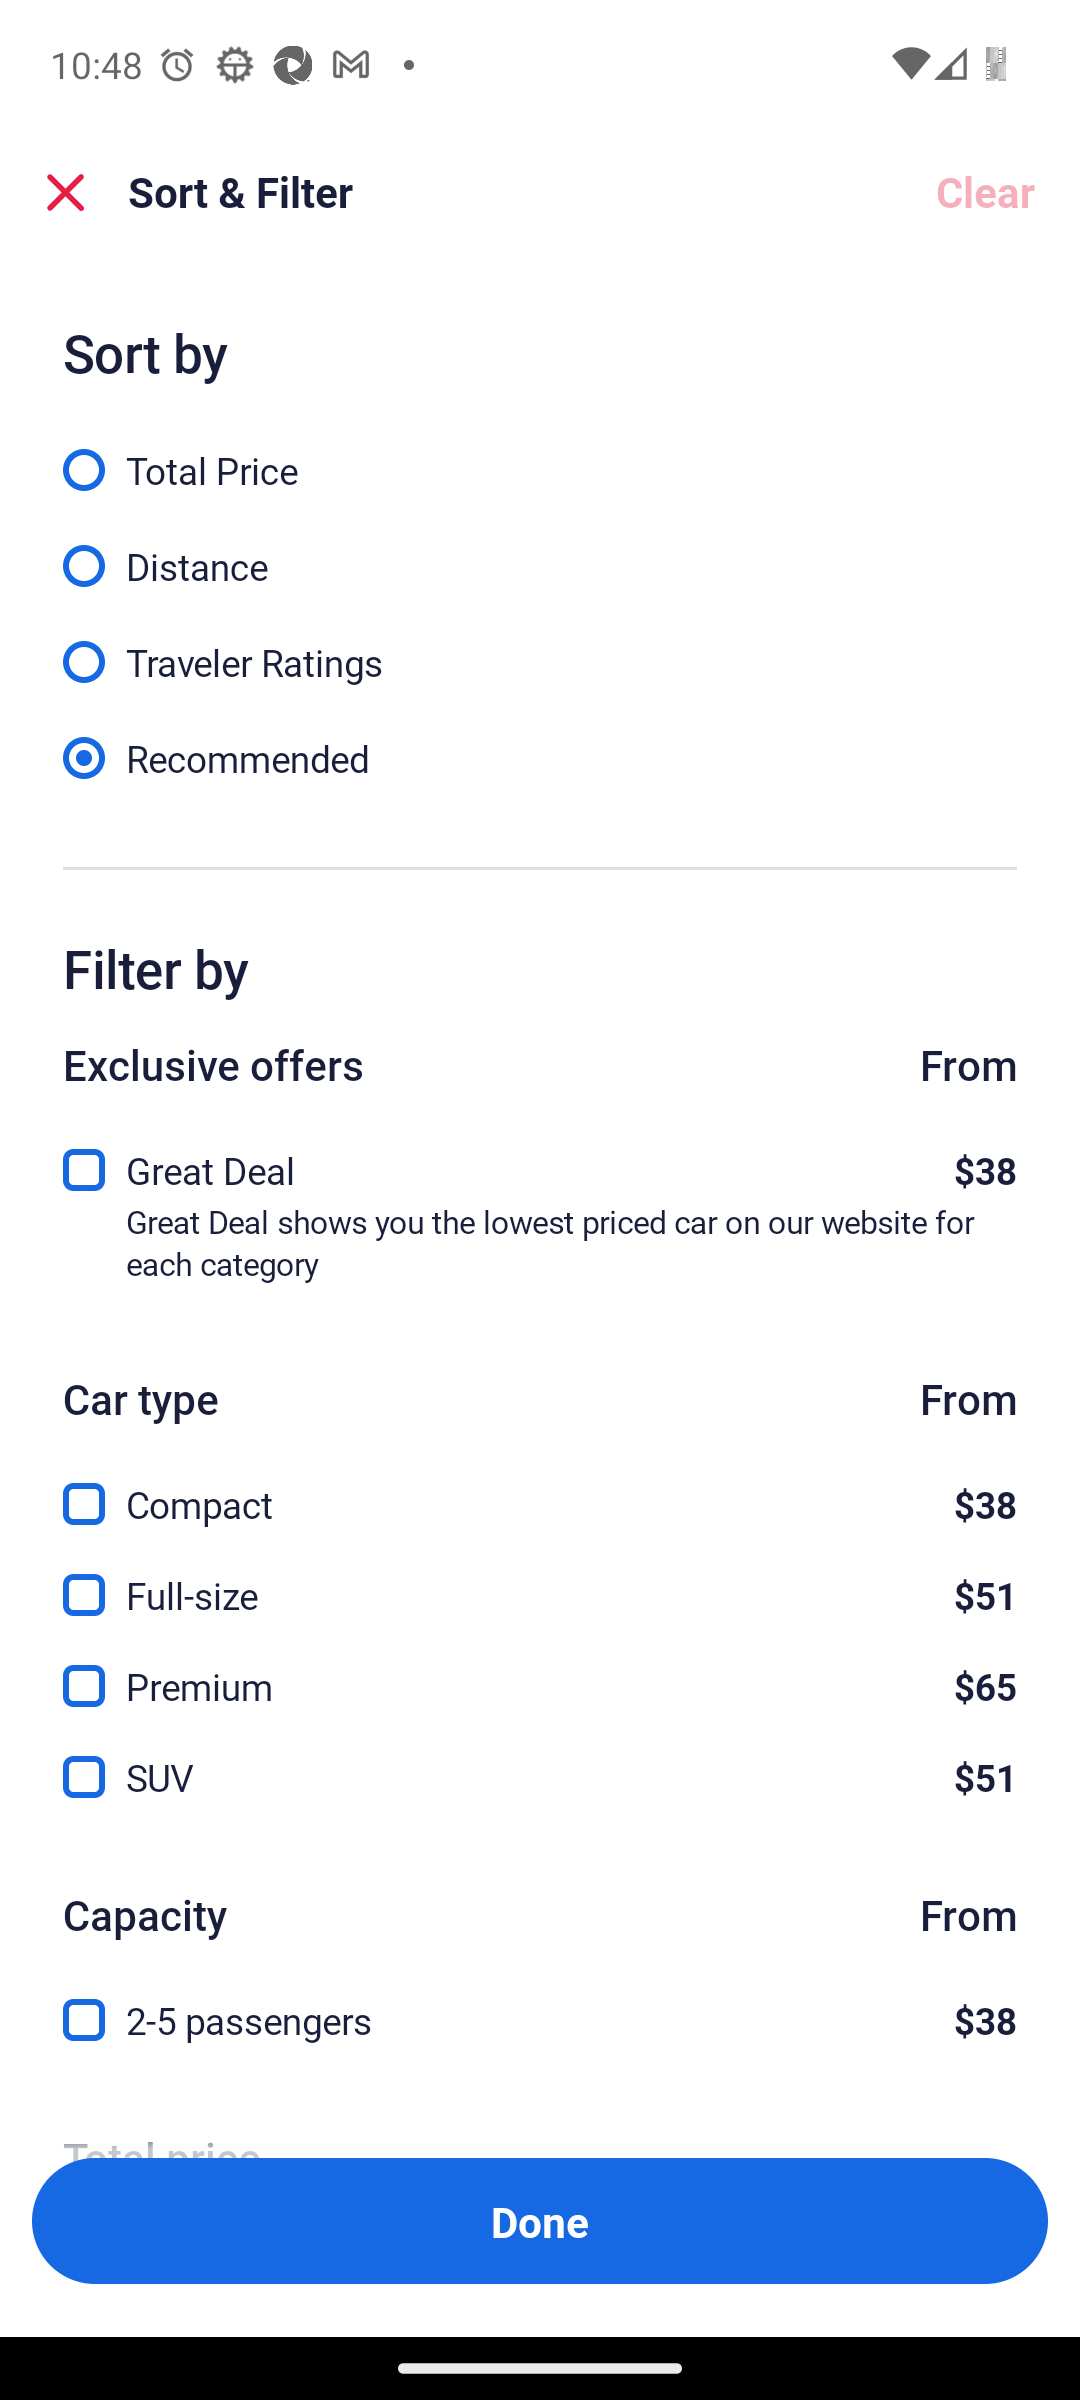  I want to click on Total Price, so click(540, 453).